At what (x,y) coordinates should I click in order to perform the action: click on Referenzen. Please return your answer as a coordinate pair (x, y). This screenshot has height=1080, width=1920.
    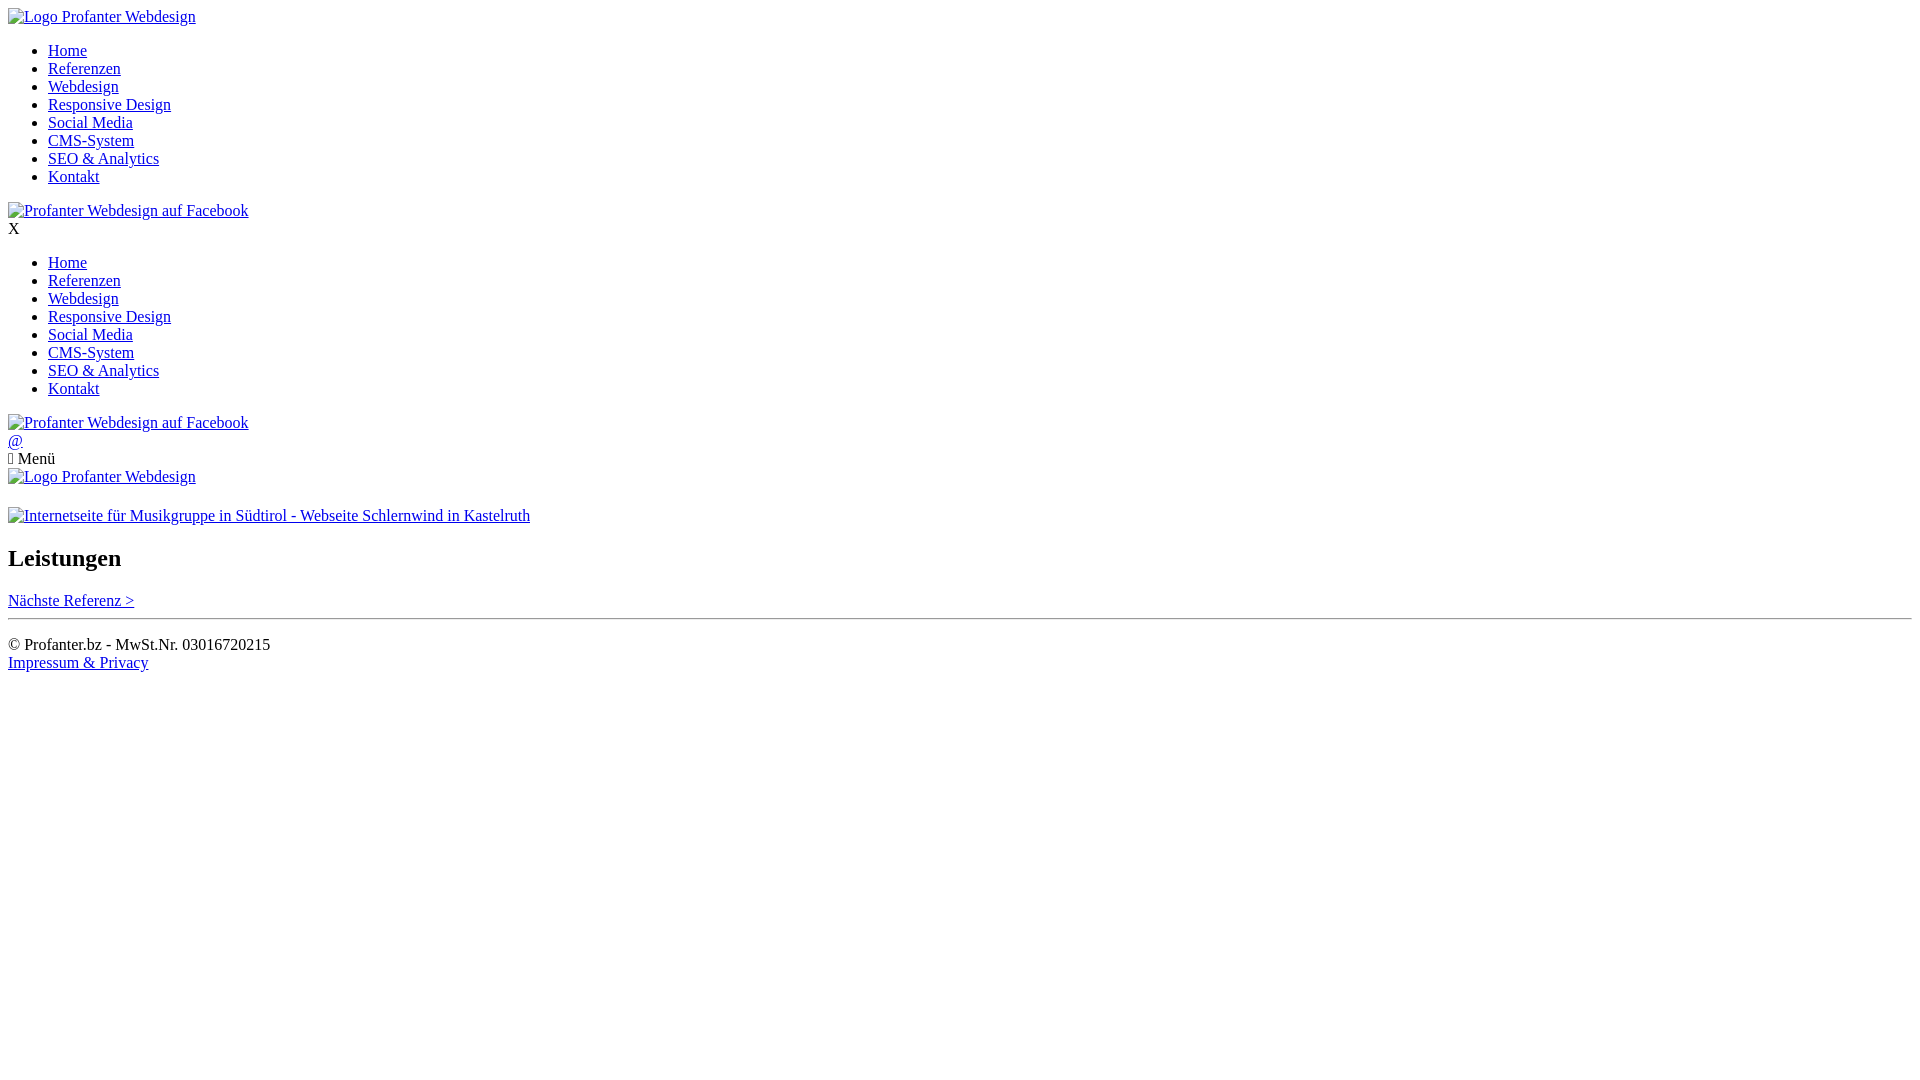
    Looking at the image, I should click on (84, 280).